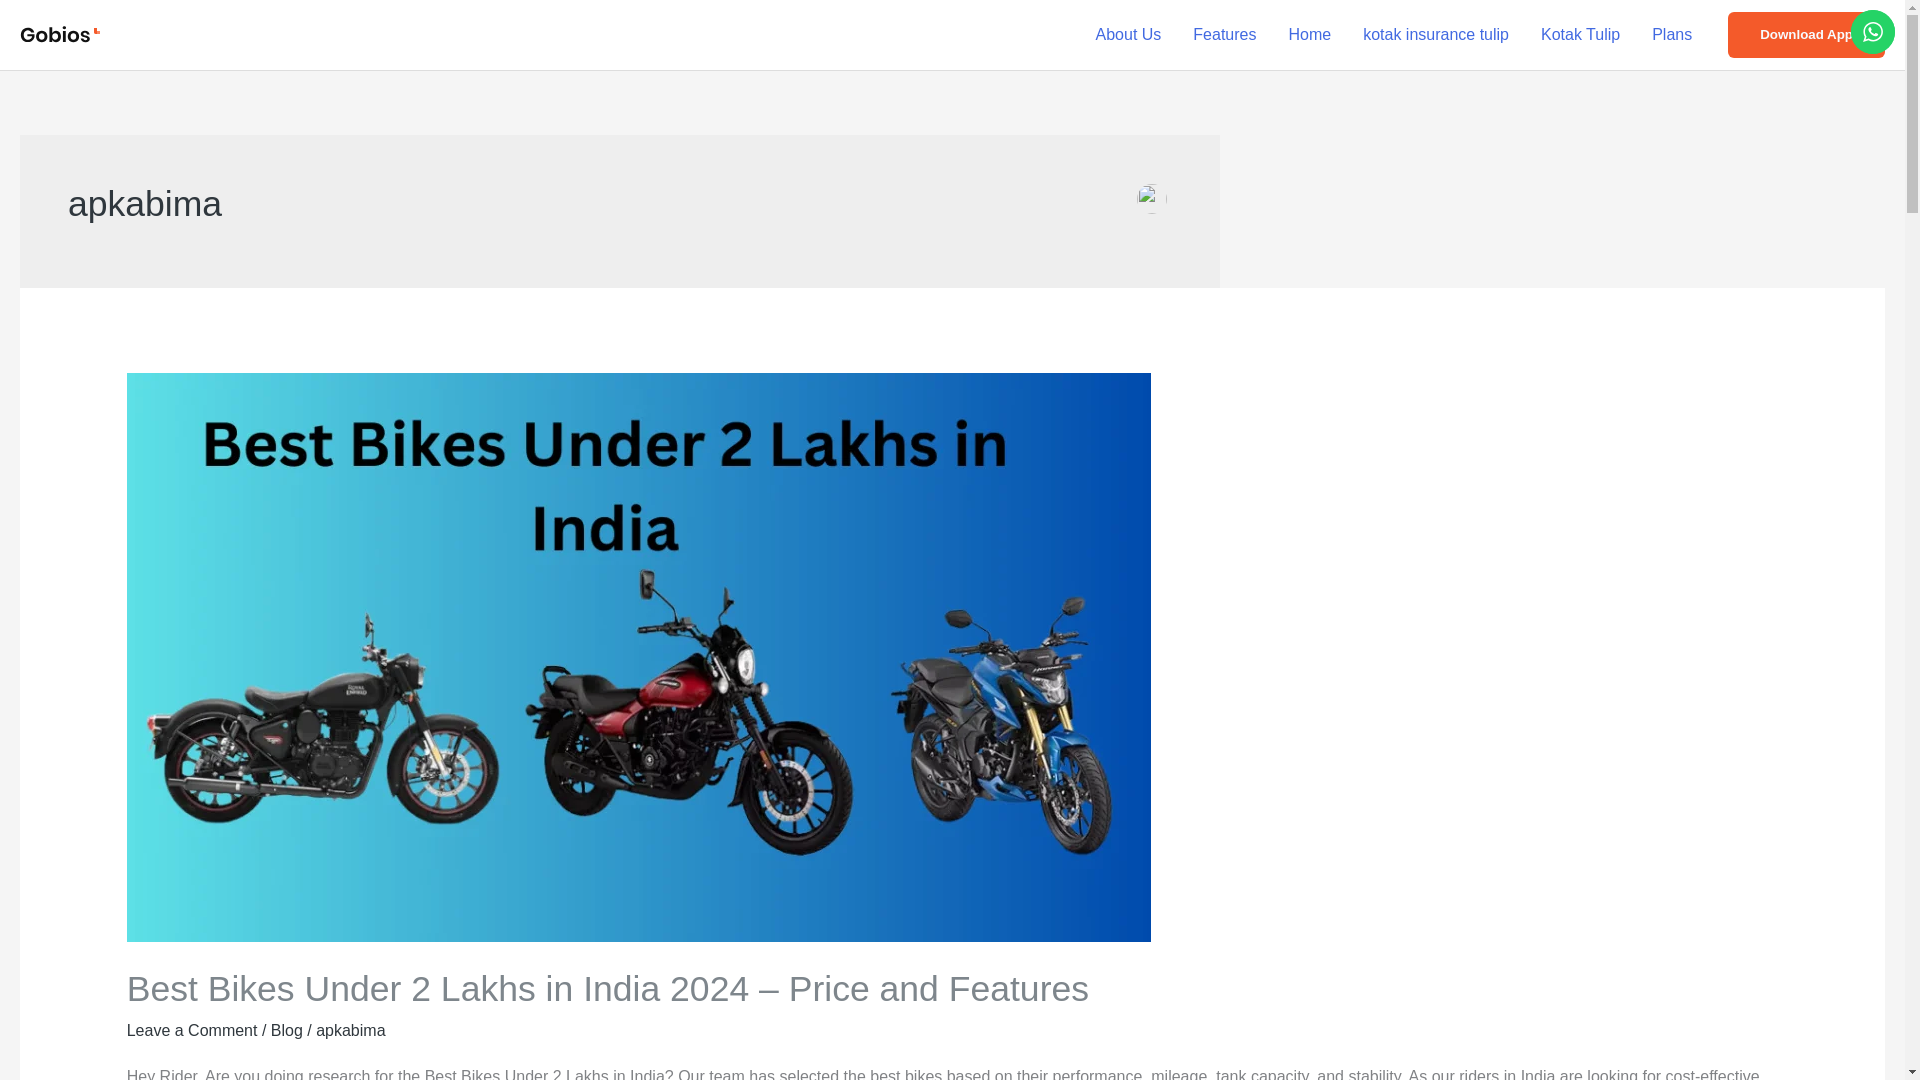  Describe the element at coordinates (286, 1030) in the screenshot. I see `Blog` at that location.